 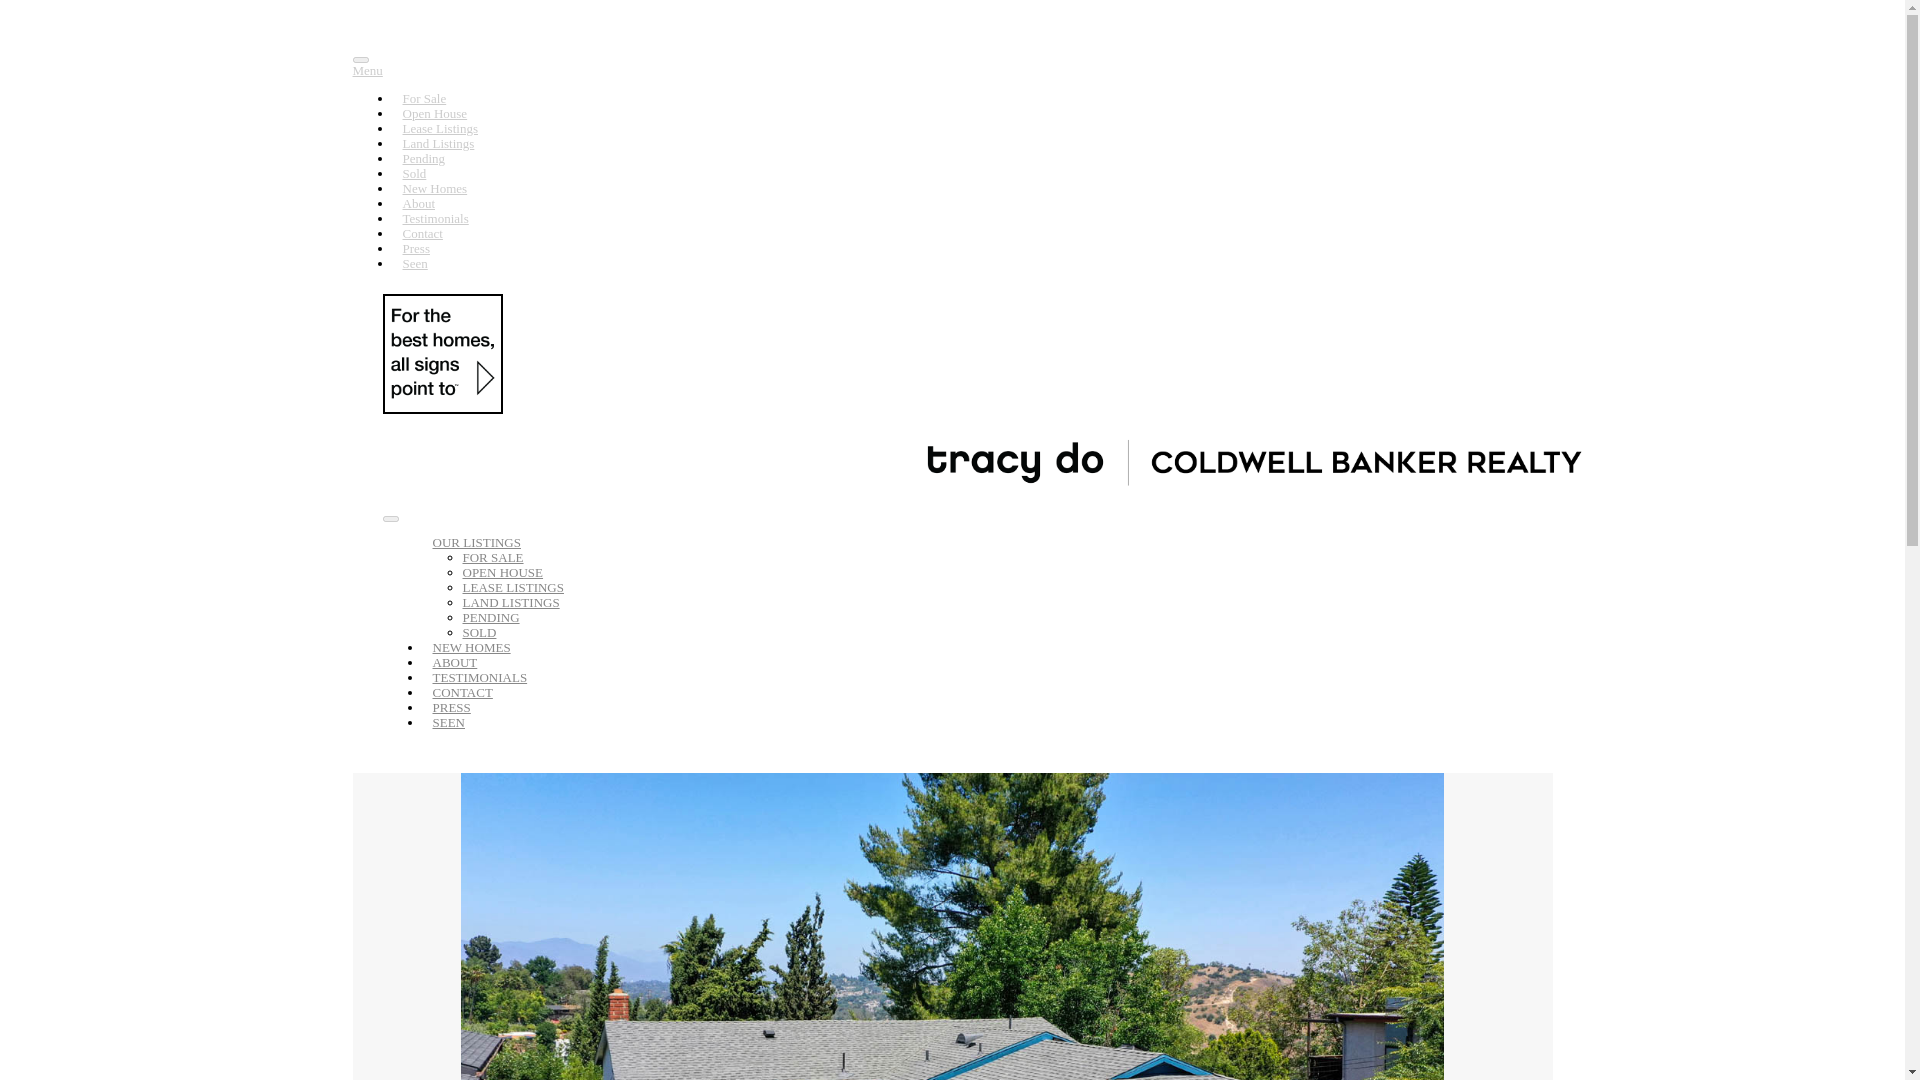 I want to click on New Homes, so click(x=471, y=647).